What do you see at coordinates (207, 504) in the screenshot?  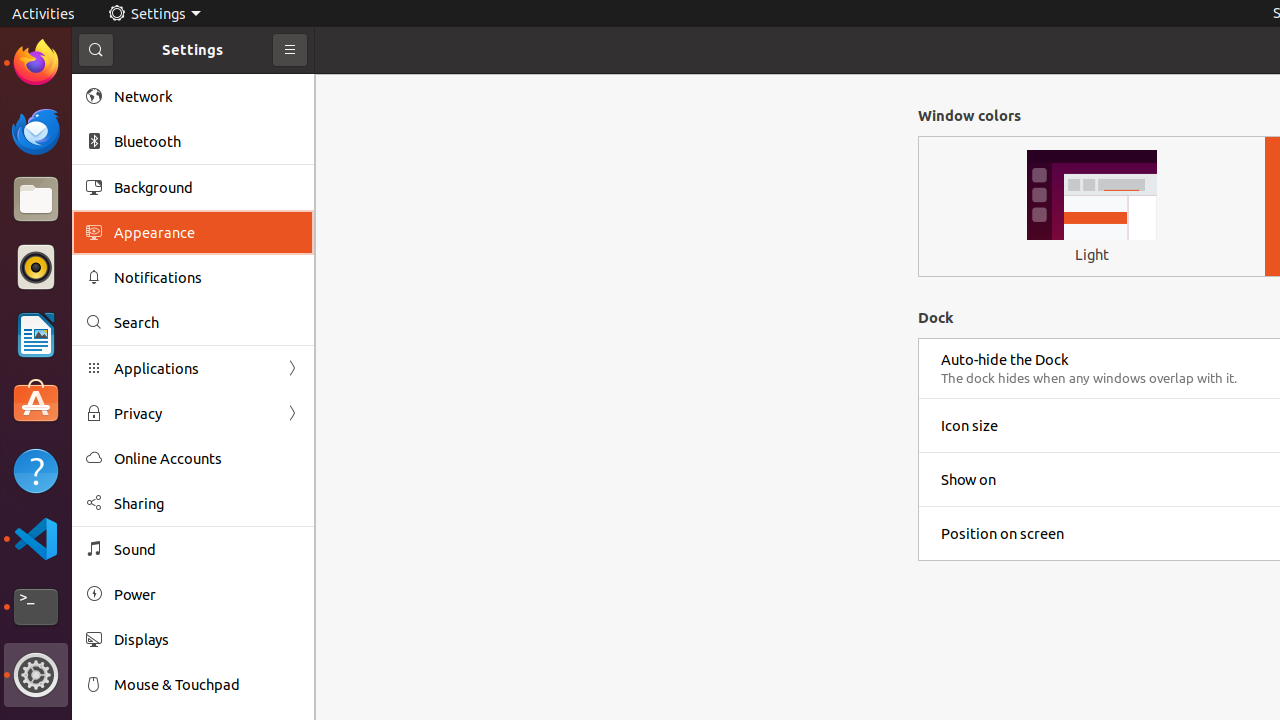 I see `Sharing` at bounding box center [207, 504].